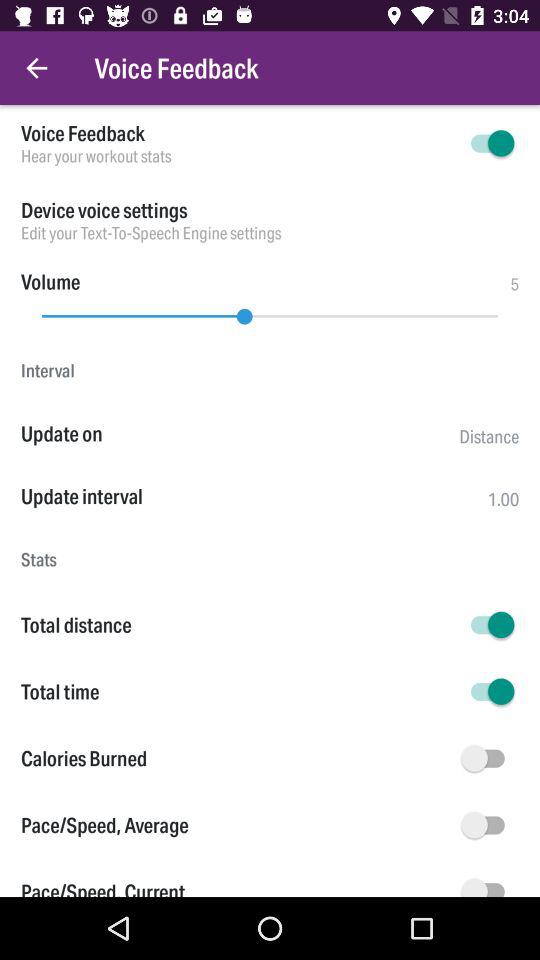 The image size is (540, 960). I want to click on press calories burned icon, so click(238, 758).